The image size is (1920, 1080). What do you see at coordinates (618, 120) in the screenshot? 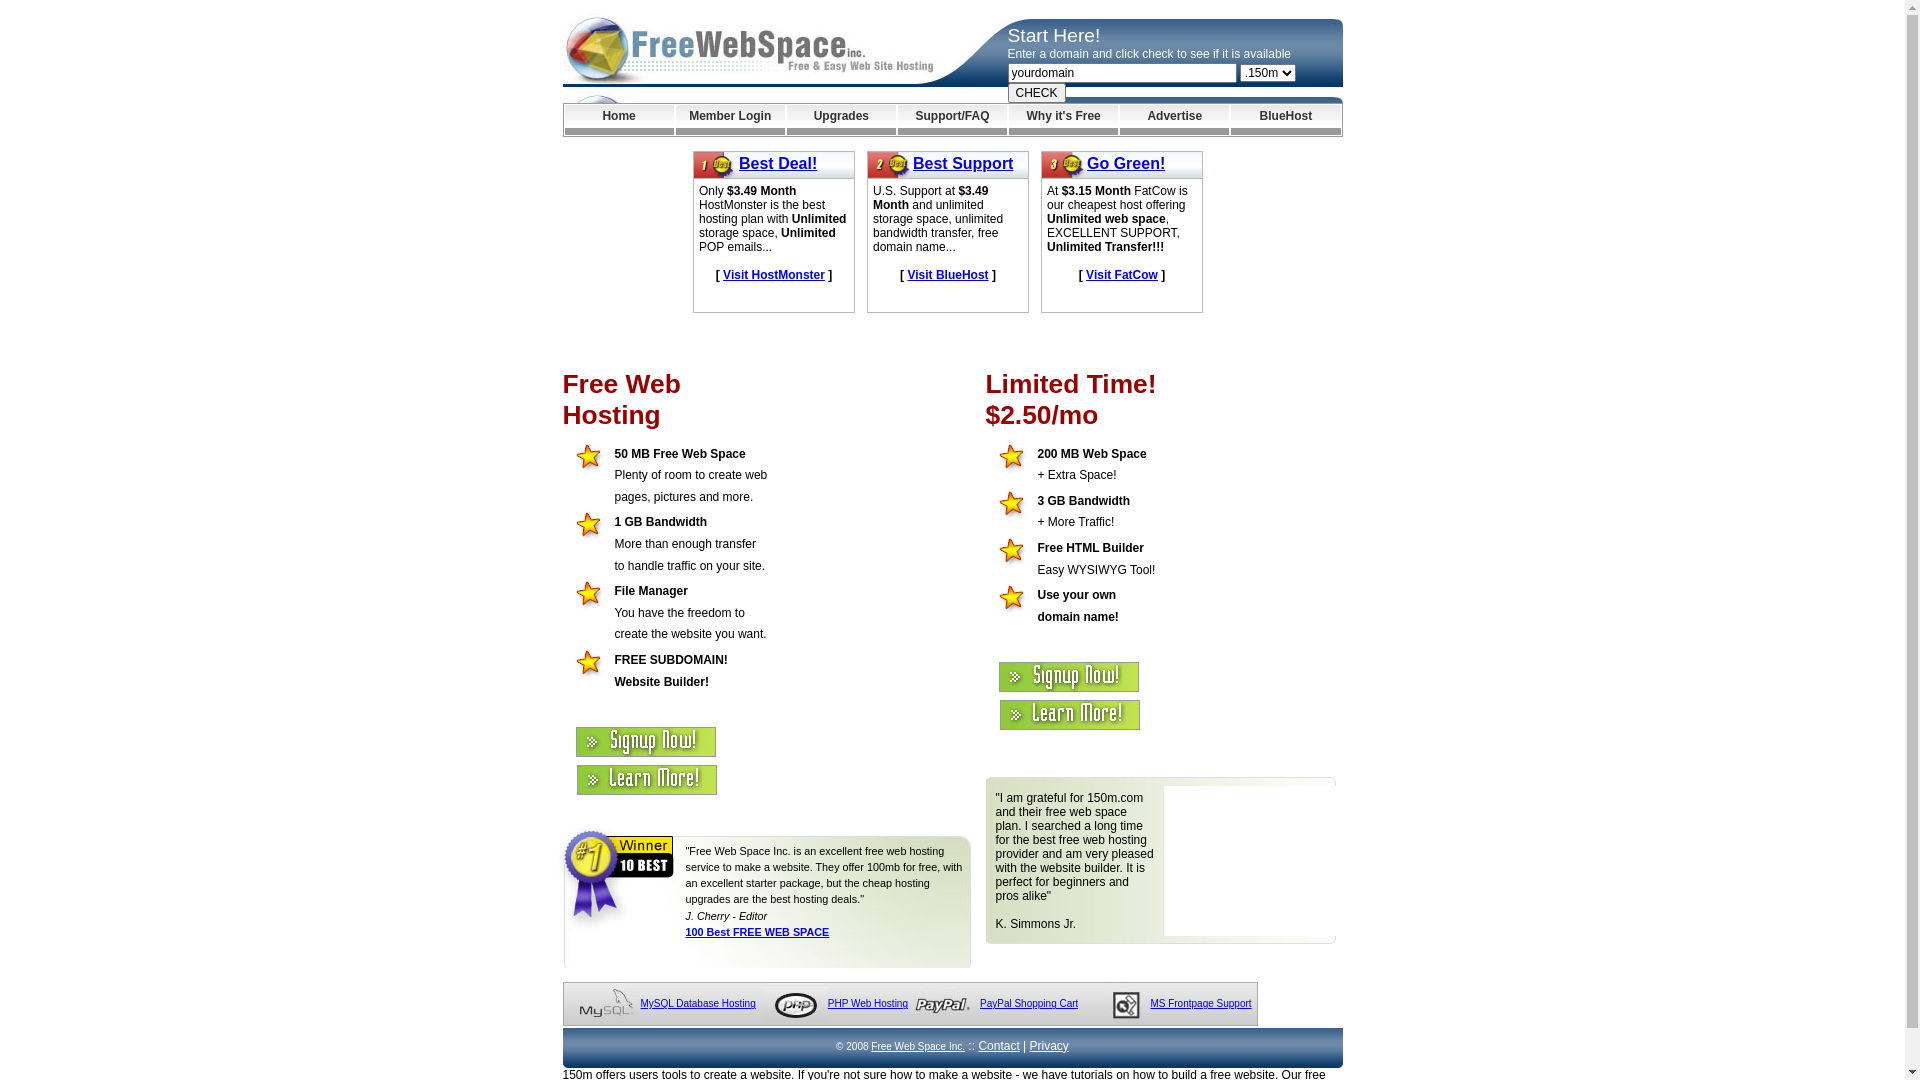
I see `Home` at bounding box center [618, 120].